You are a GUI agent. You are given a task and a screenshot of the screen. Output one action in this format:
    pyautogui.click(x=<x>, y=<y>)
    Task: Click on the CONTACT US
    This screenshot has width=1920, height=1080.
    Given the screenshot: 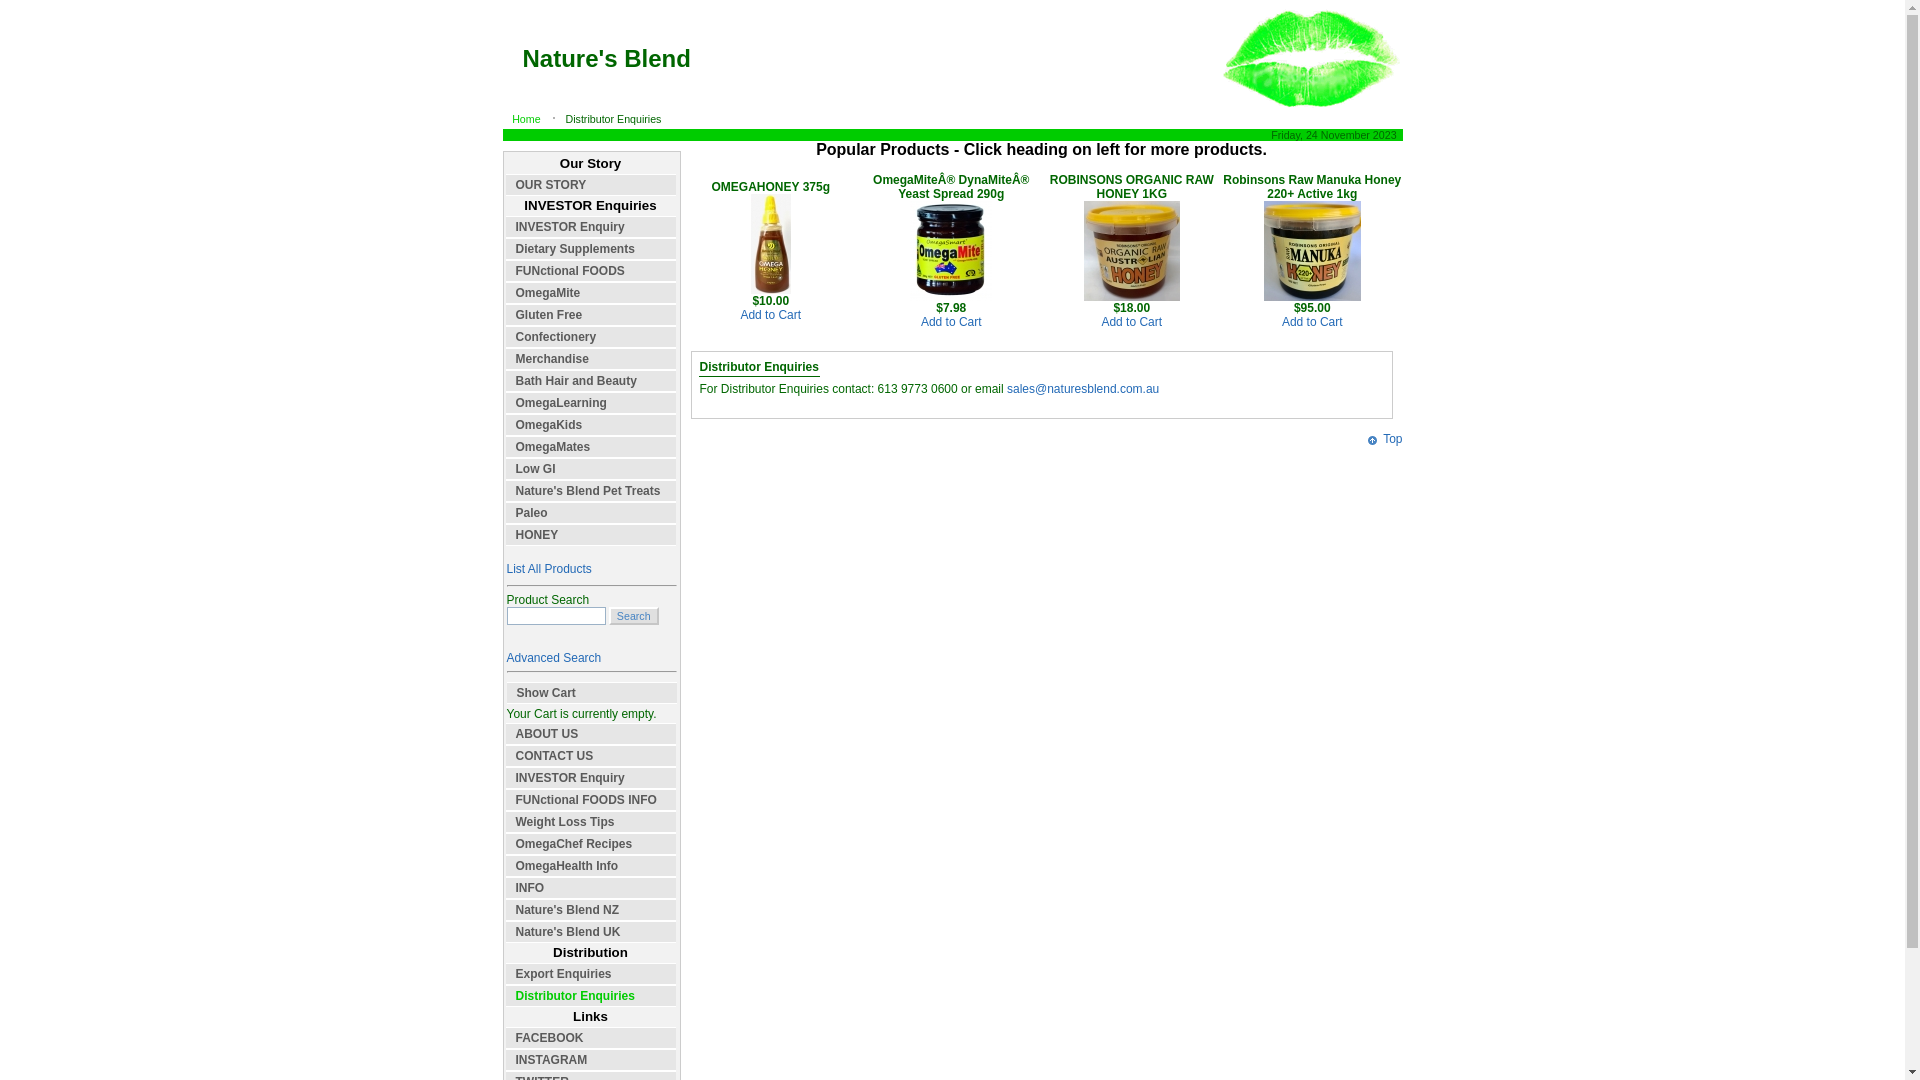 What is the action you would take?
    pyautogui.click(x=591, y=756)
    